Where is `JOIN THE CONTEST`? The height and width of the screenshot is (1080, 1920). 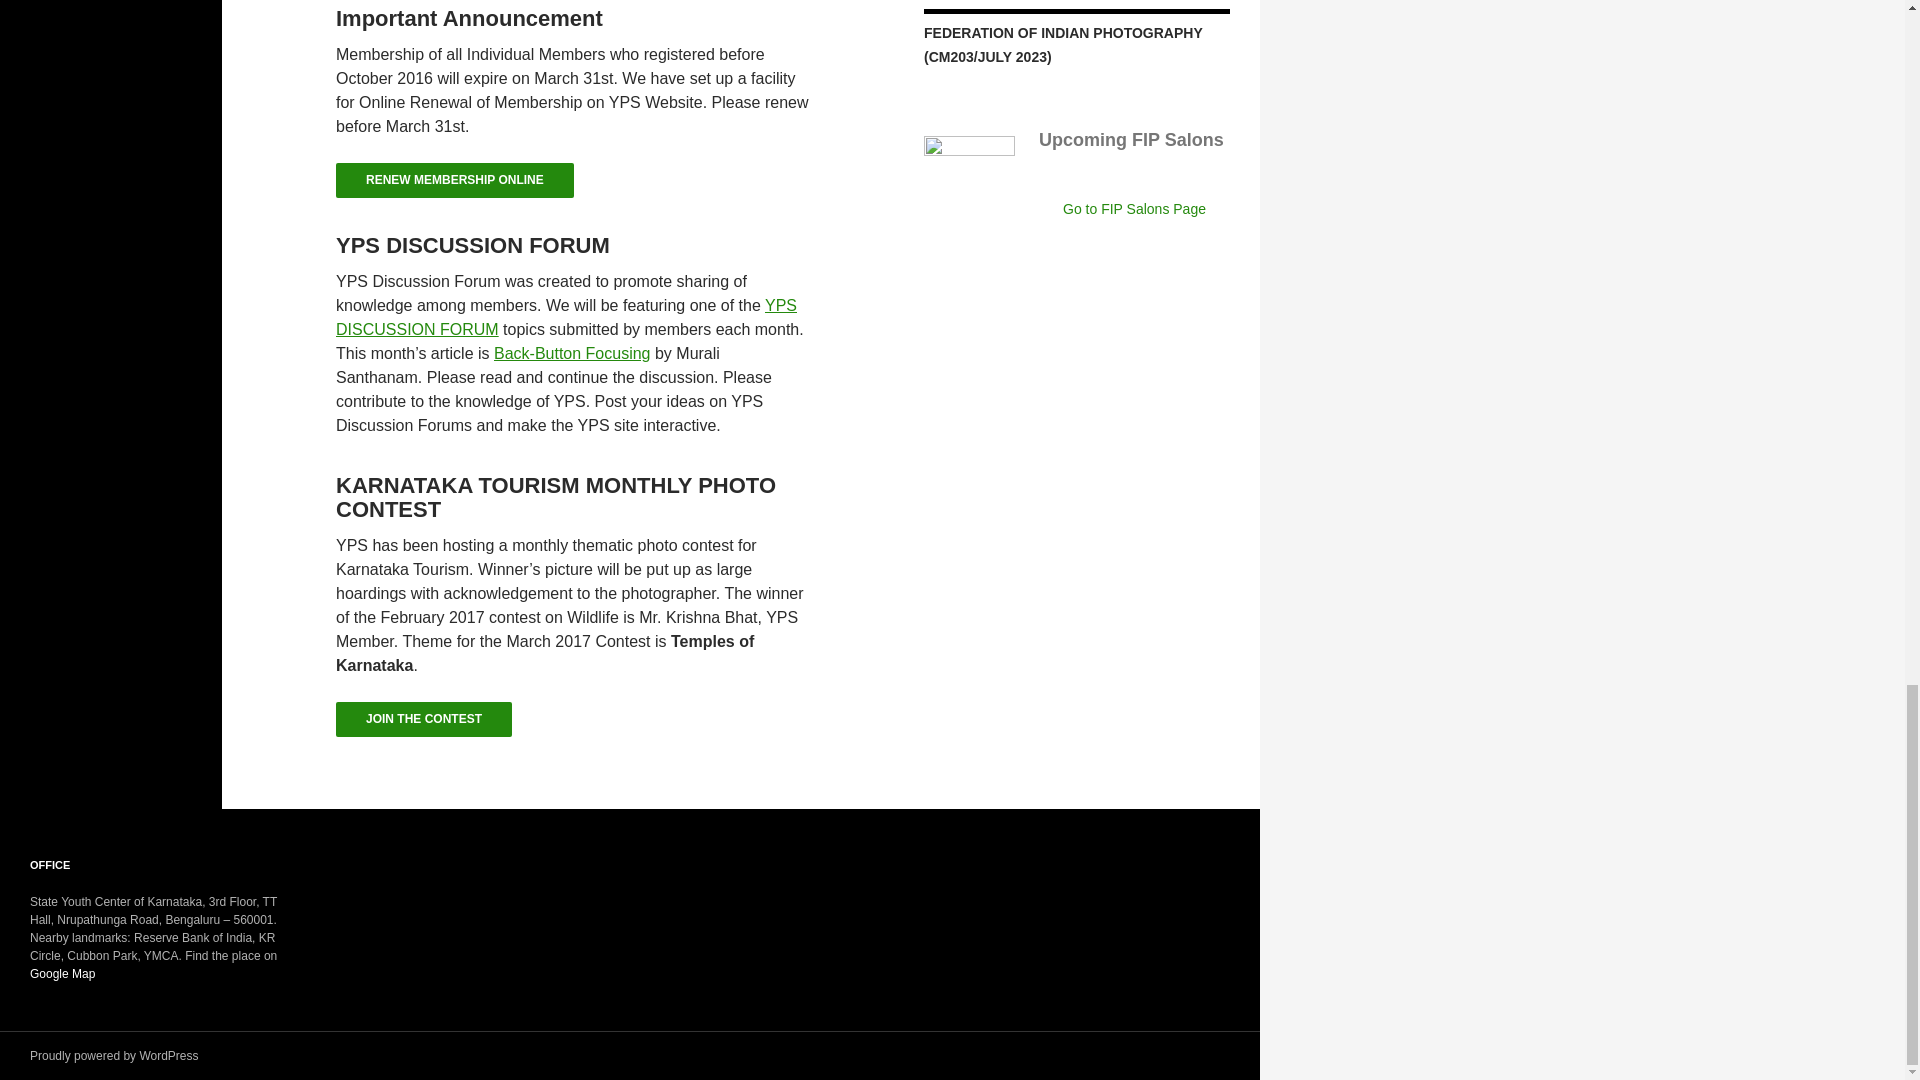
JOIN THE CONTEST is located at coordinates (424, 724).